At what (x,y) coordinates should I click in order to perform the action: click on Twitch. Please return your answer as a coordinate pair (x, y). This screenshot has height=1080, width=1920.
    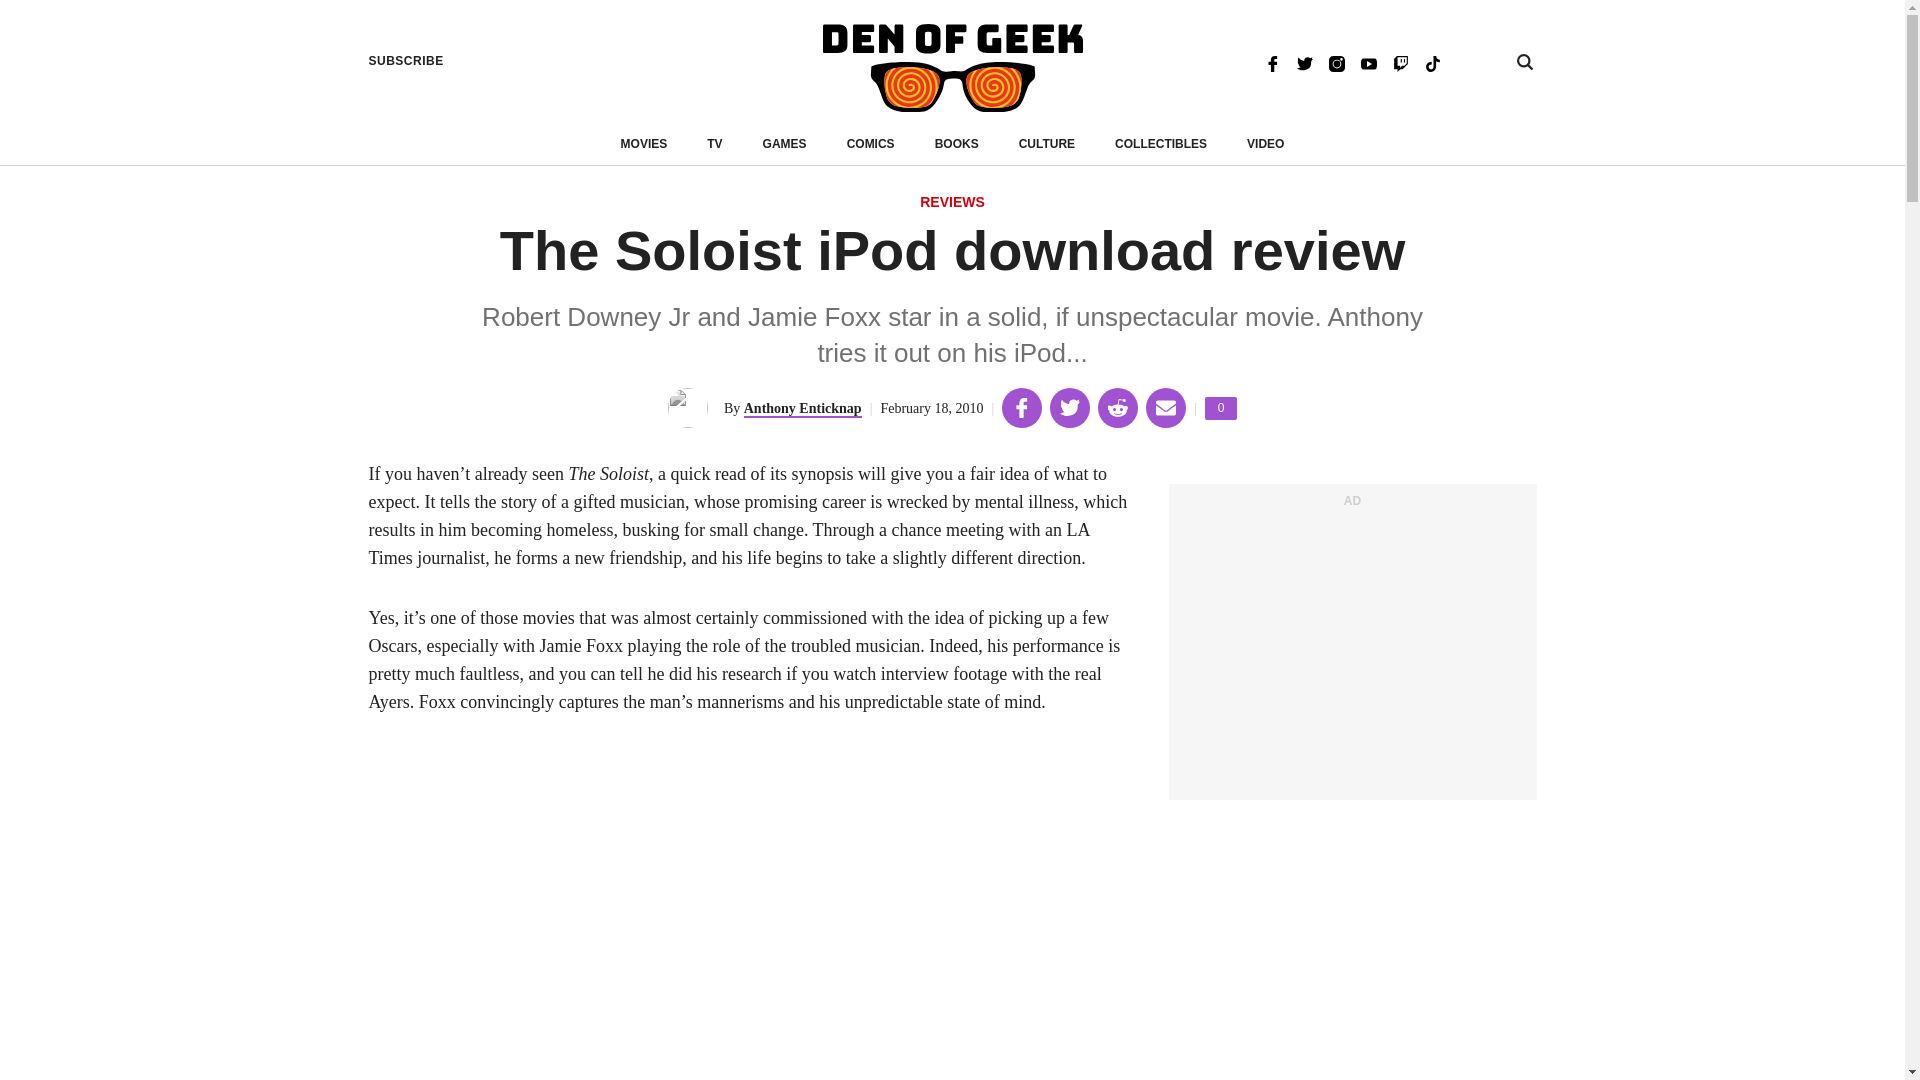
    Looking at the image, I should click on (1400, 62).